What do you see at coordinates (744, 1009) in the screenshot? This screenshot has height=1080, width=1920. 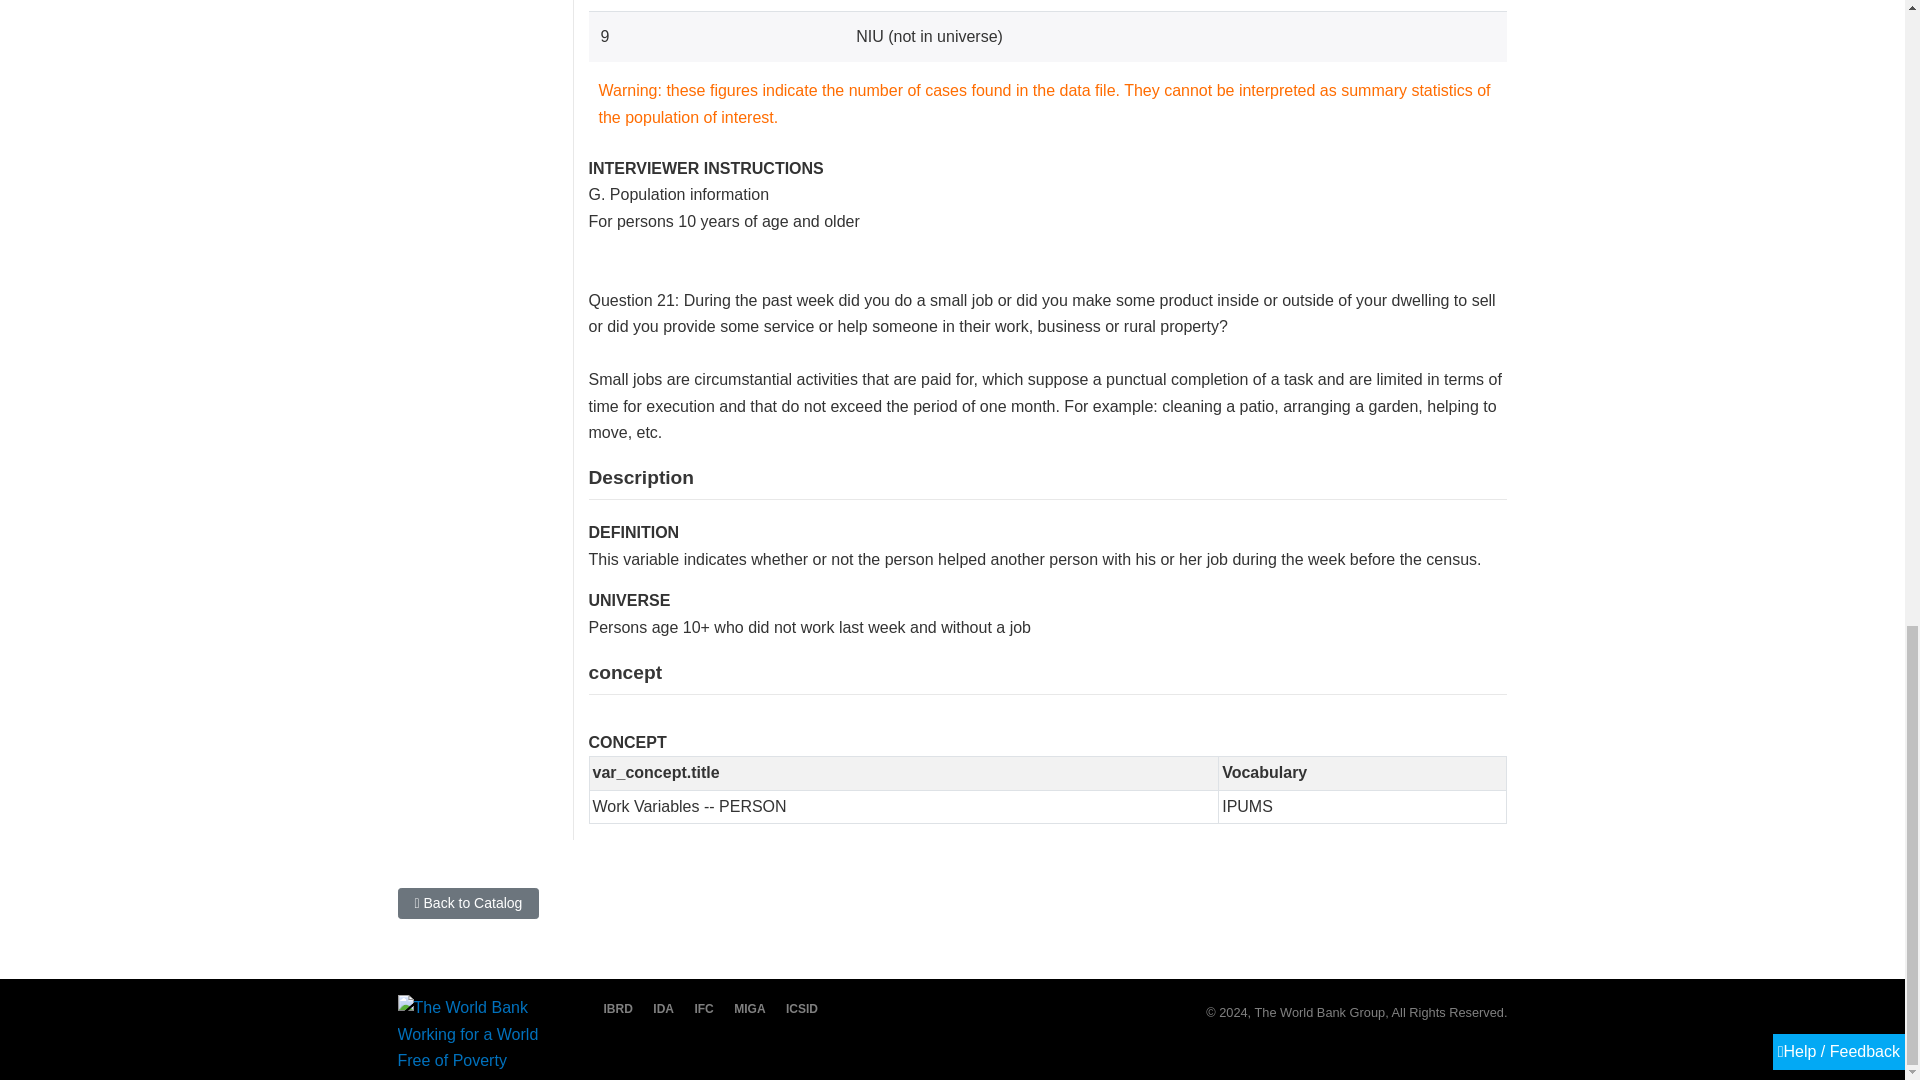 I see `MIGA` at bounding box center [744, 1009].